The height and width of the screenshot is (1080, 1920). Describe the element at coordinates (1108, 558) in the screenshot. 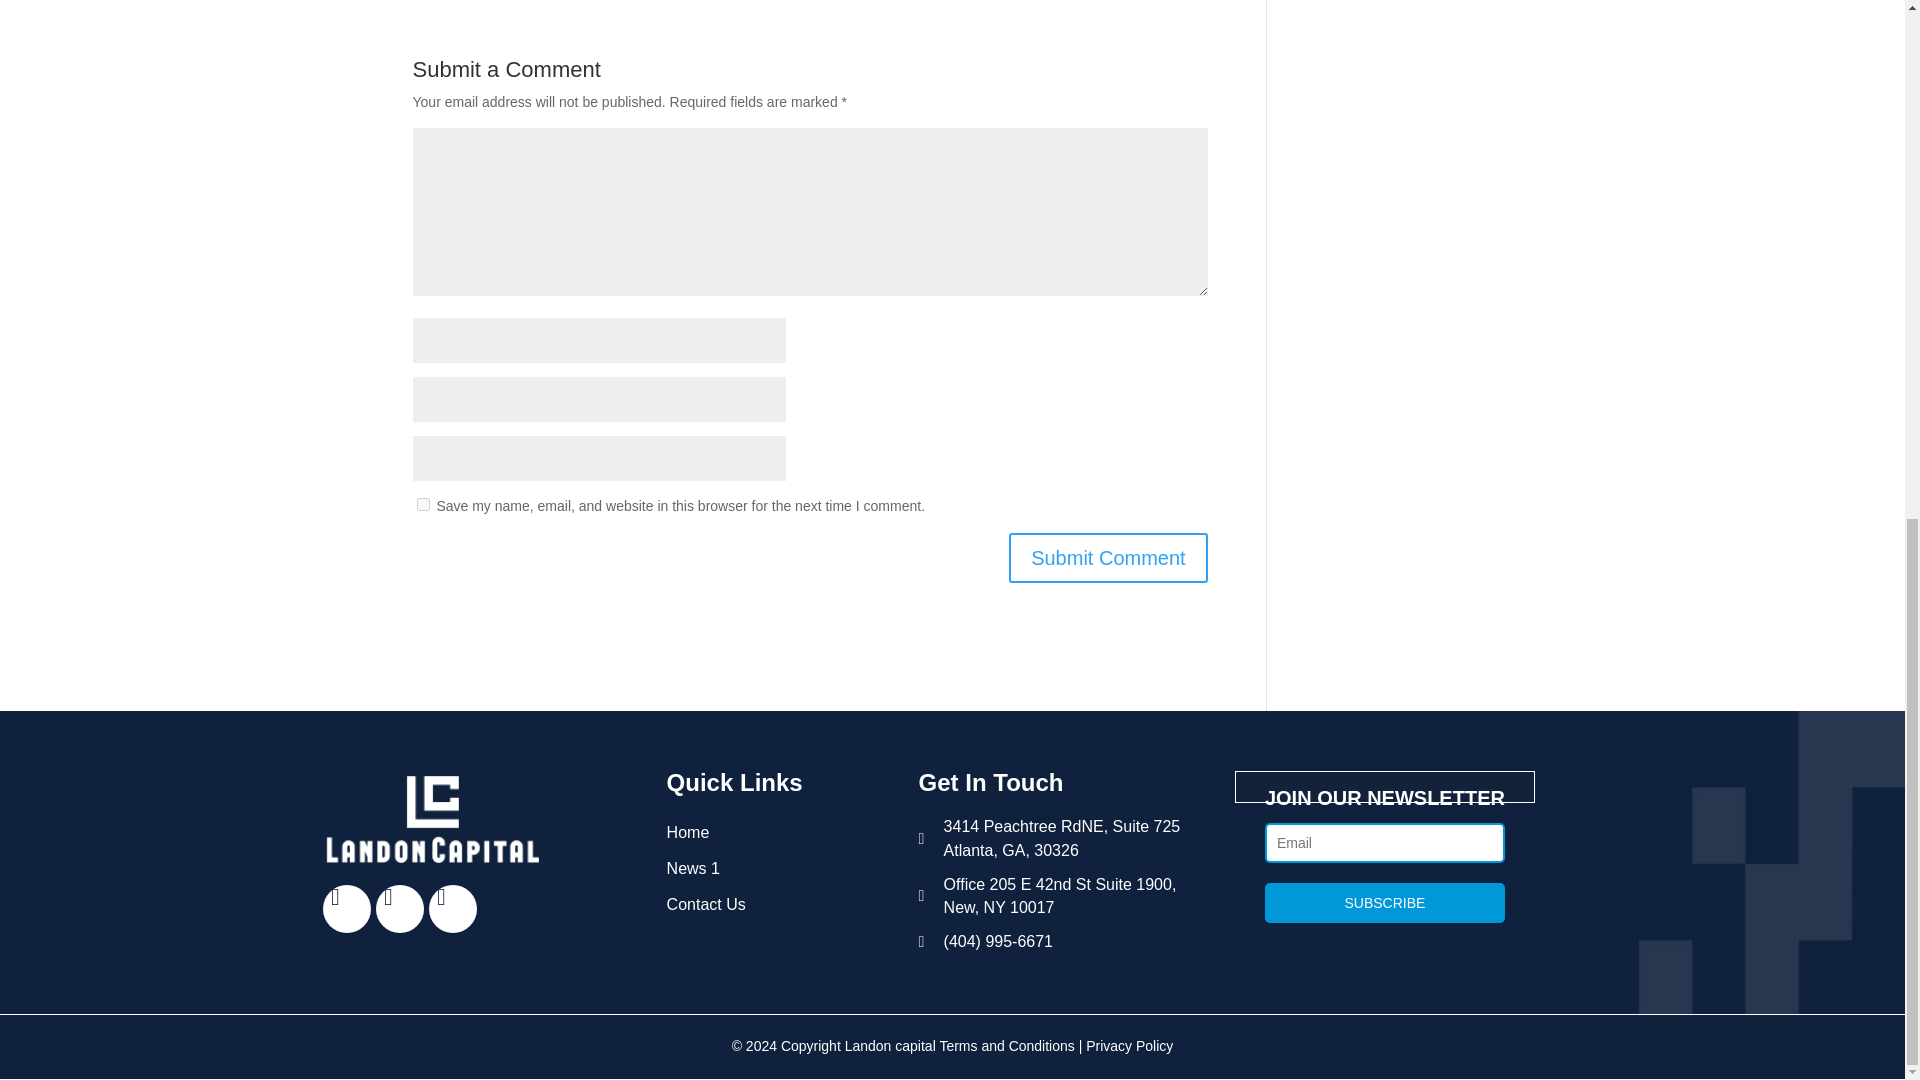

I see `Submit Comment` at that location.